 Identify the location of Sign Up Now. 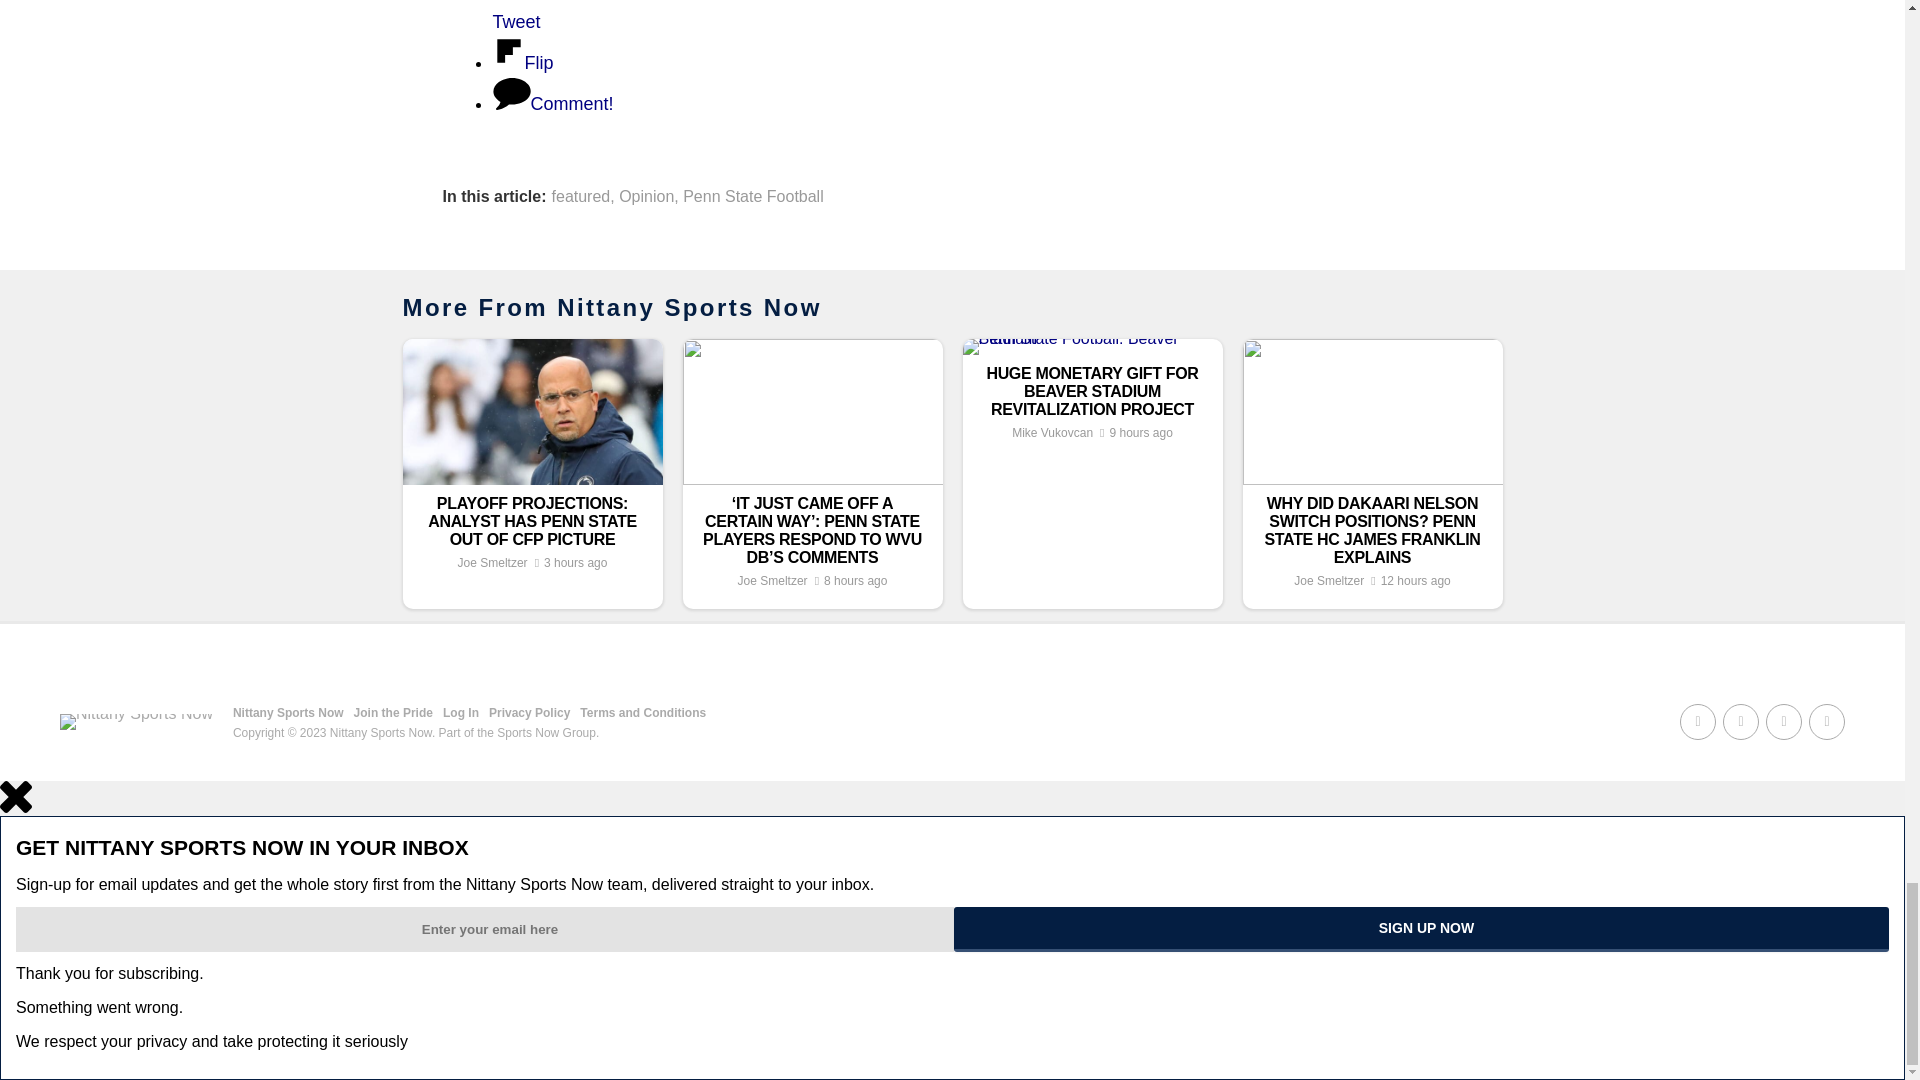
(1422, 929).